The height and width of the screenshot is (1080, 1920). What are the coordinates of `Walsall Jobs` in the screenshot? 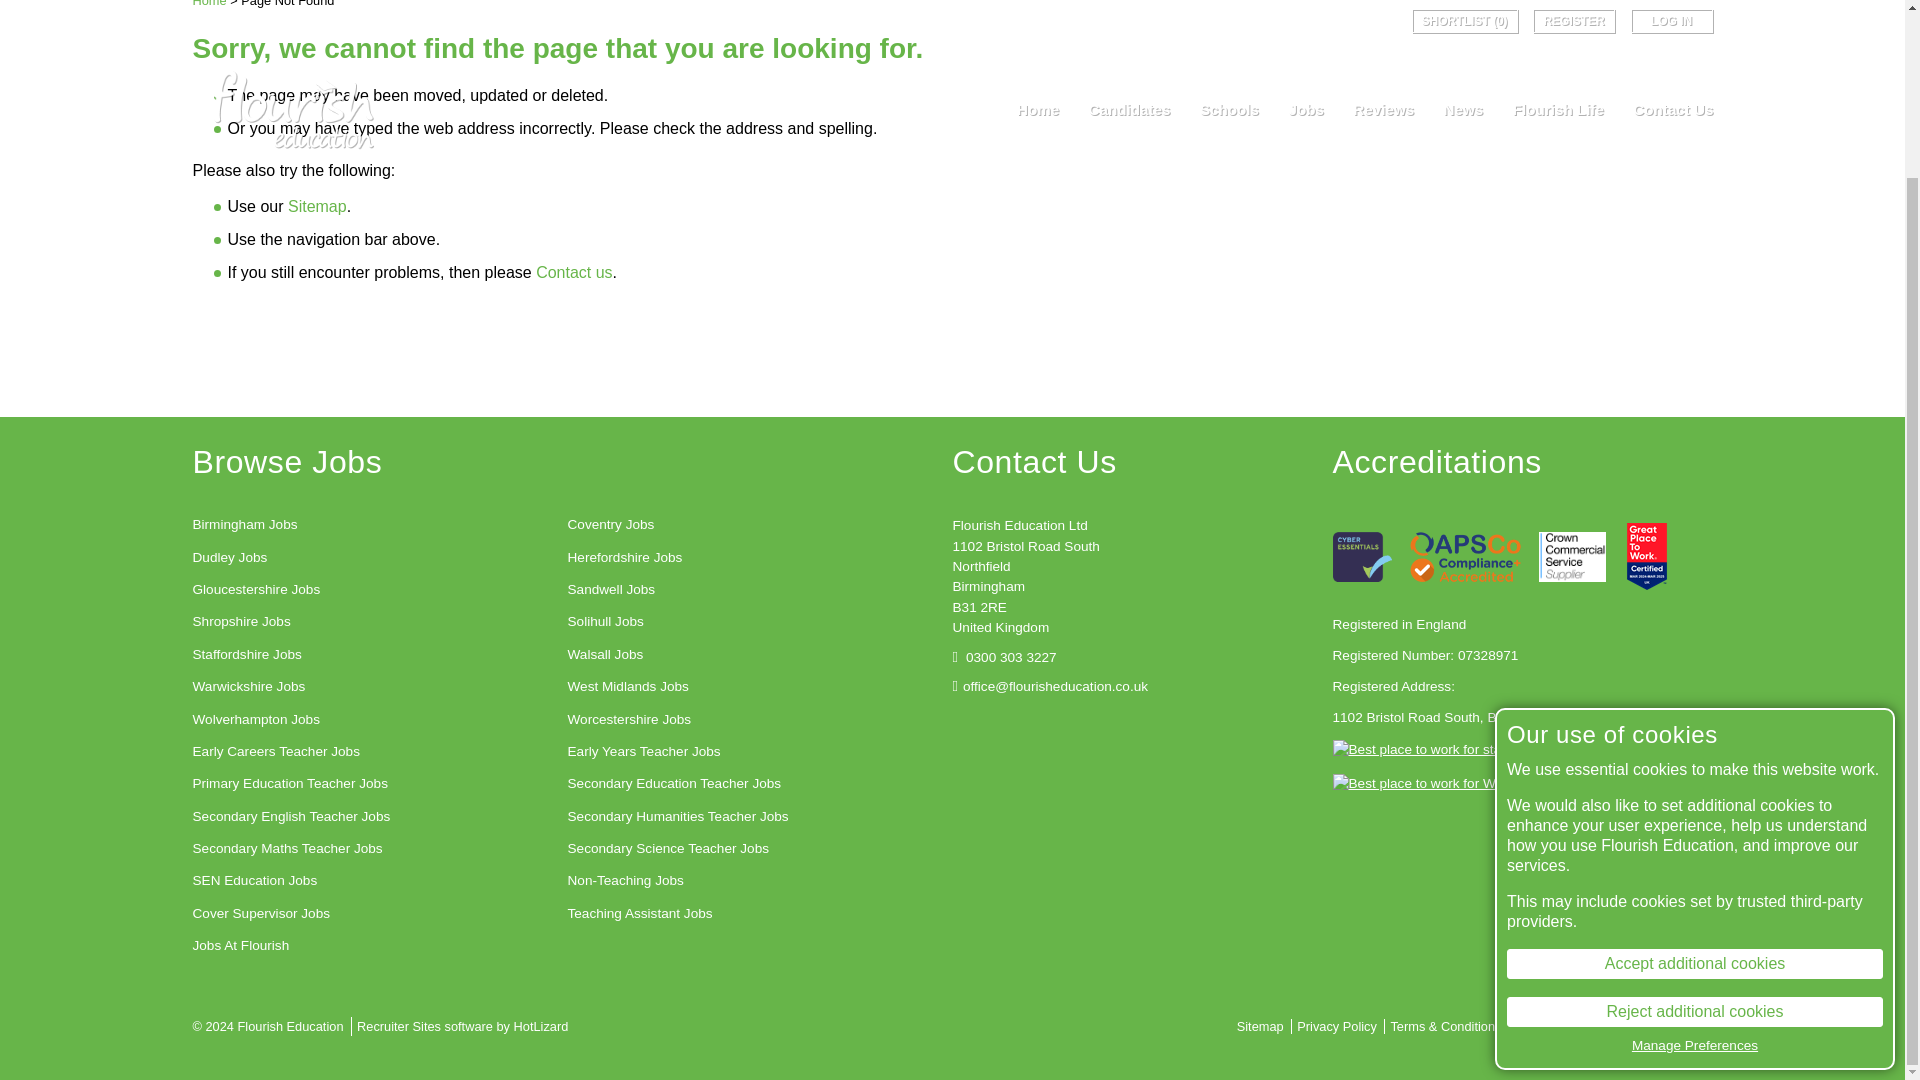 It's located at (606, 654).